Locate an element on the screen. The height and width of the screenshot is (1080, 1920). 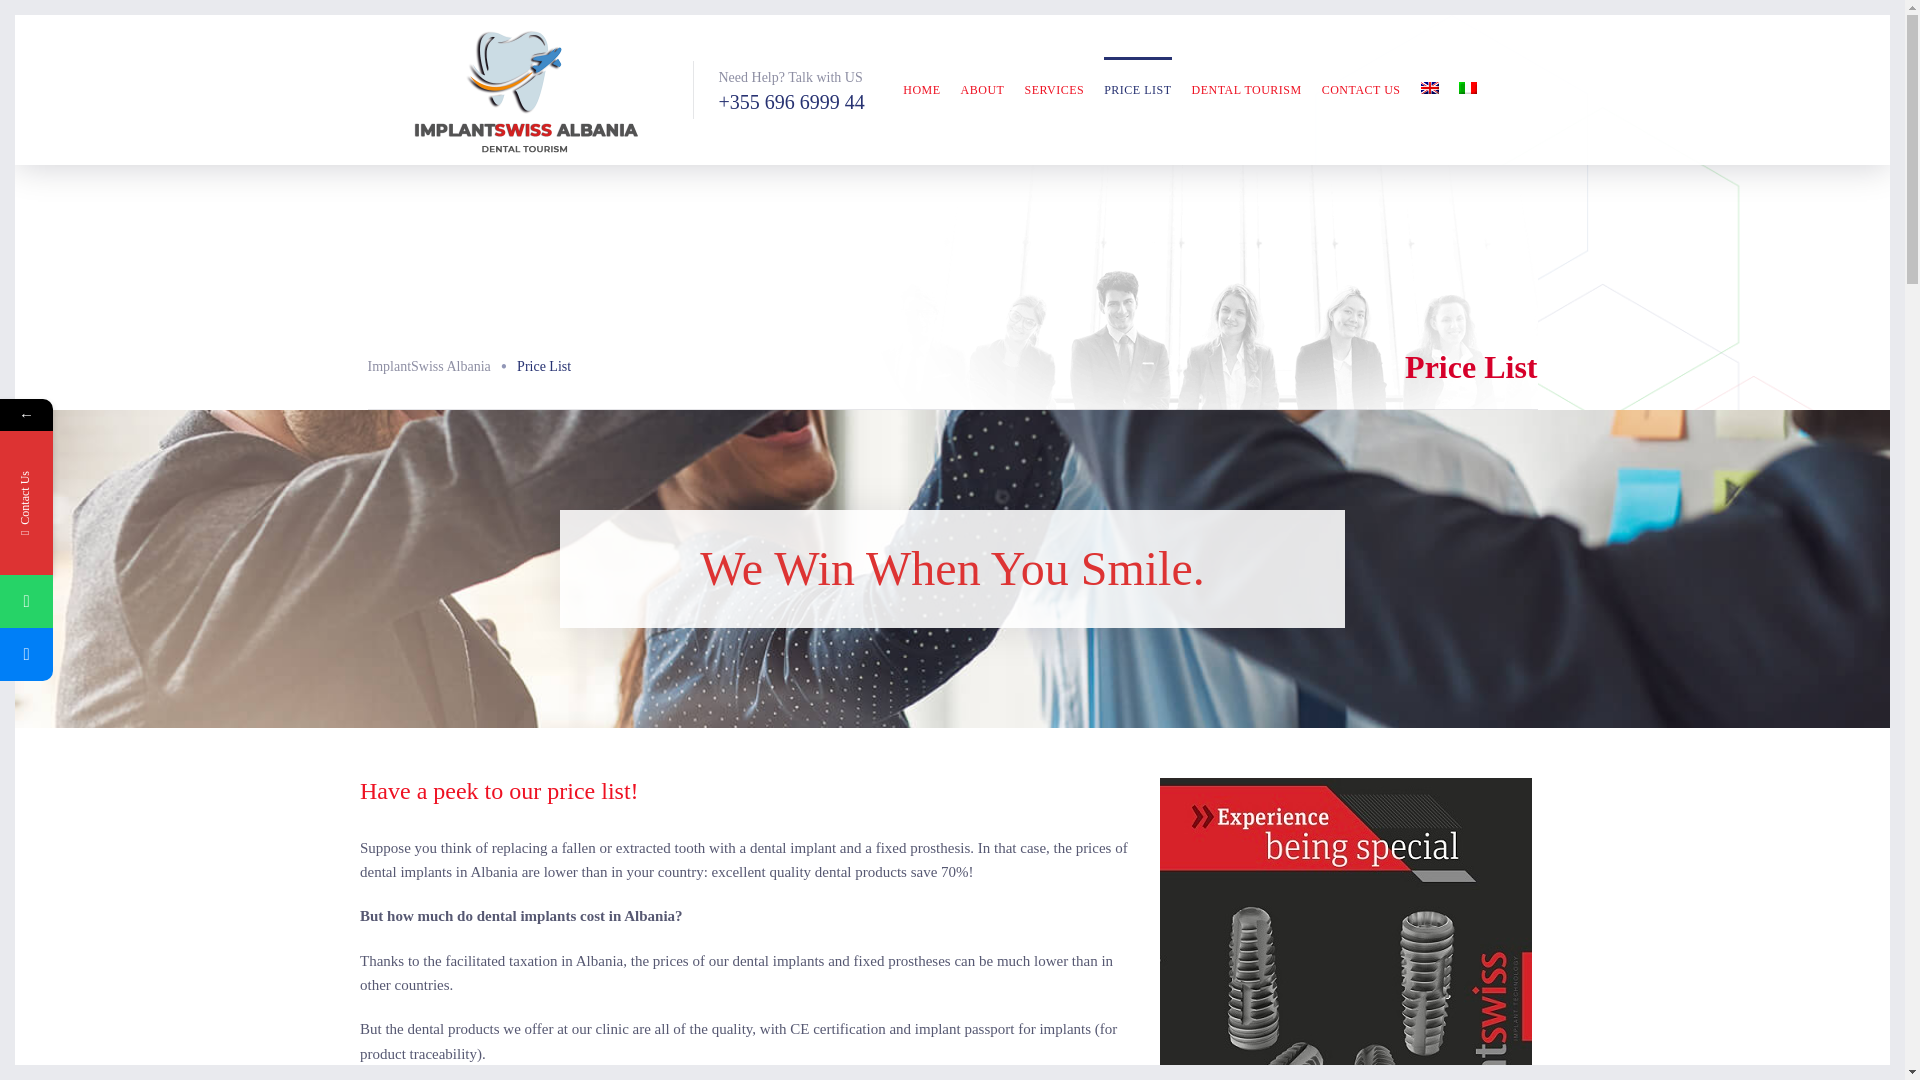
Search is located at coordinates (1796, 120).